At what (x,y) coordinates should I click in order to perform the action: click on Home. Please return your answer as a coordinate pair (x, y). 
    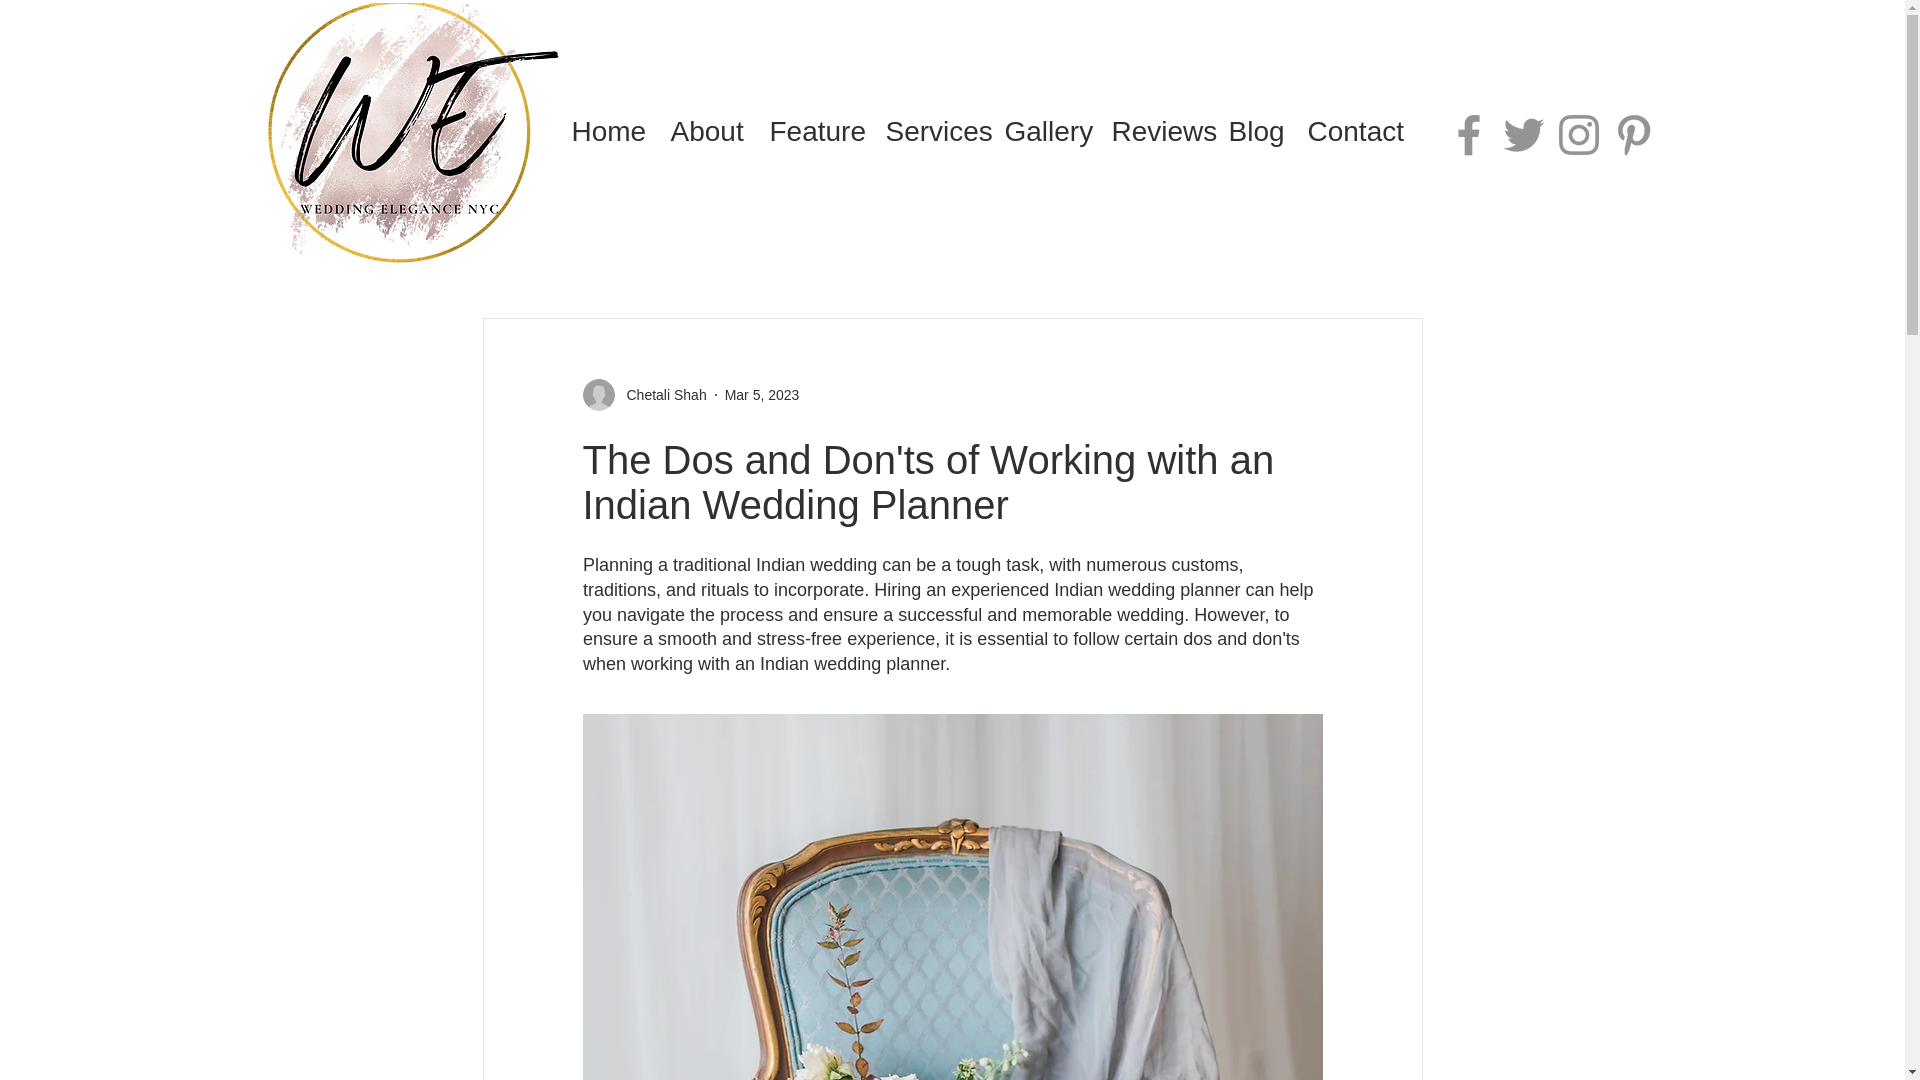
    Looking at the image, I should click on (605, 132).